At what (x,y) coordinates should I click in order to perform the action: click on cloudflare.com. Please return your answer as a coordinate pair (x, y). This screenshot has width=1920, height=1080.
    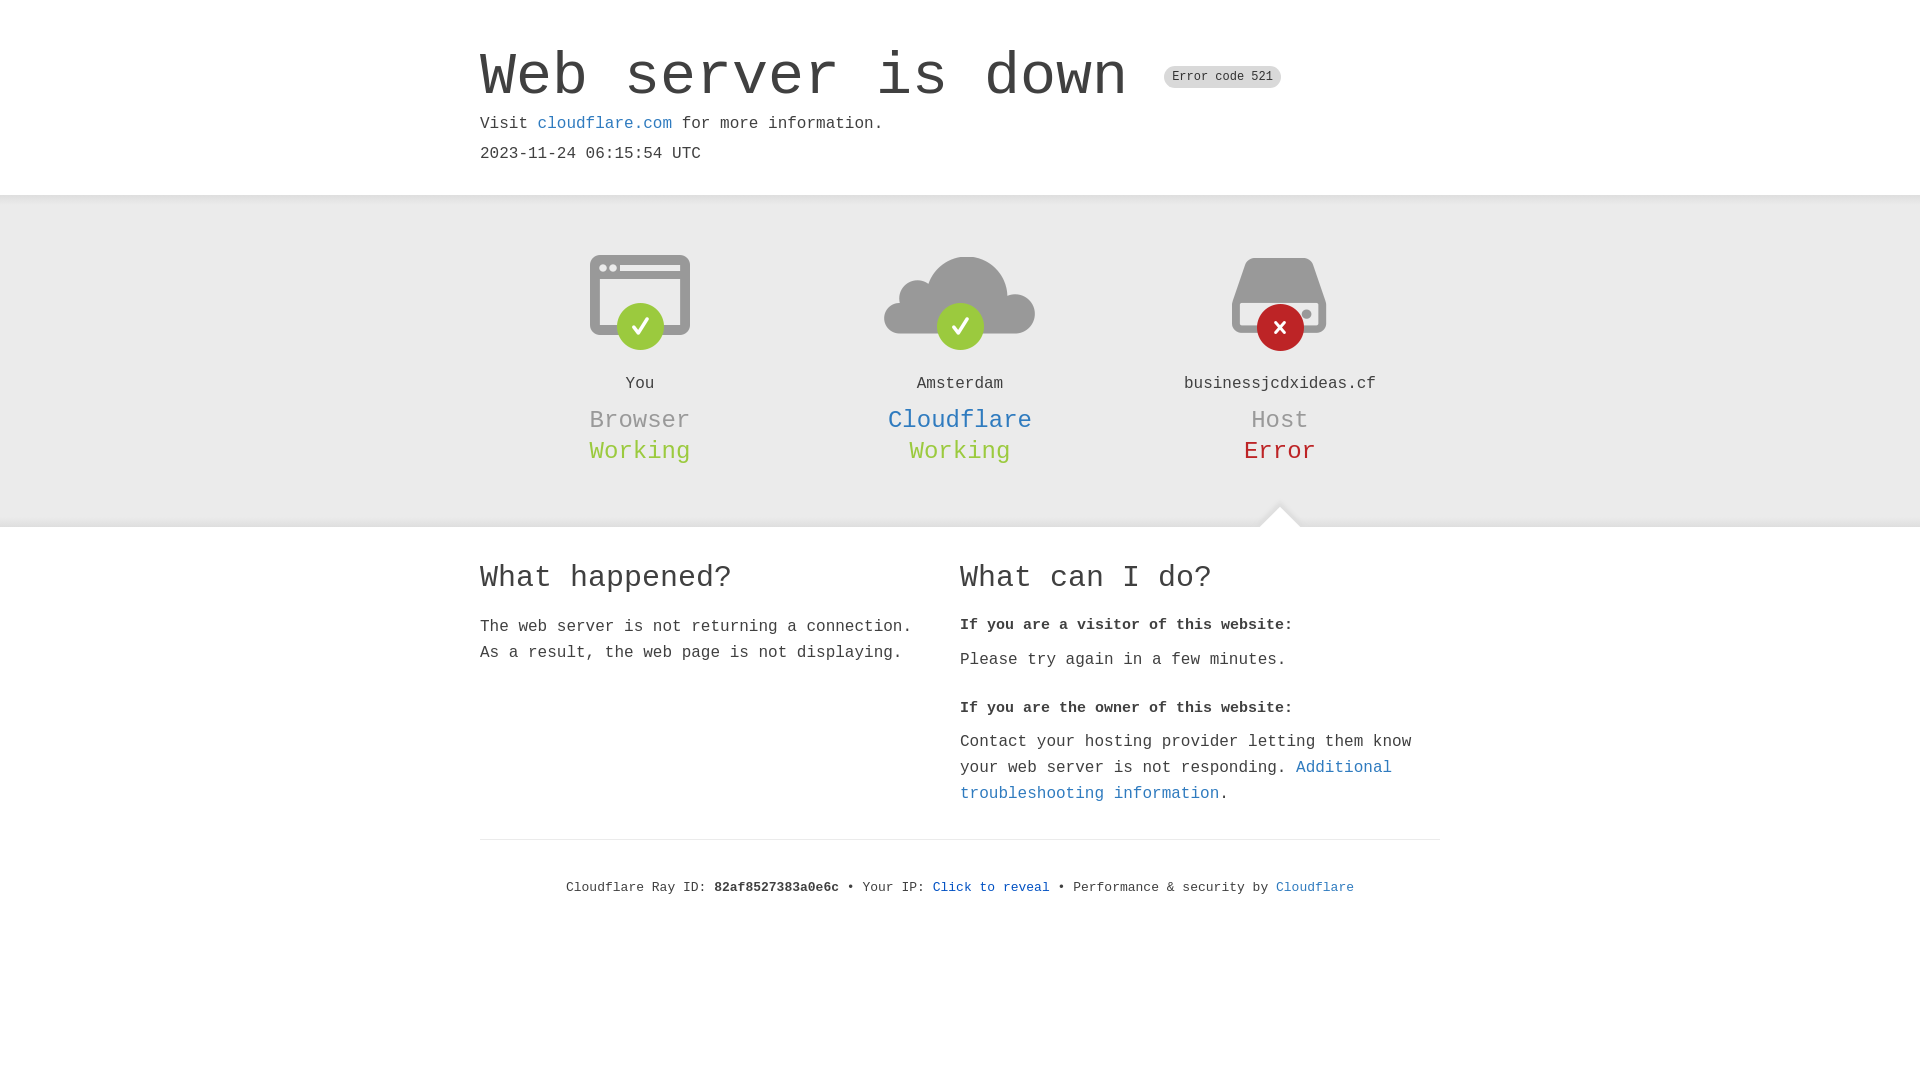
    Looking at the image, I should click on (605, 124).